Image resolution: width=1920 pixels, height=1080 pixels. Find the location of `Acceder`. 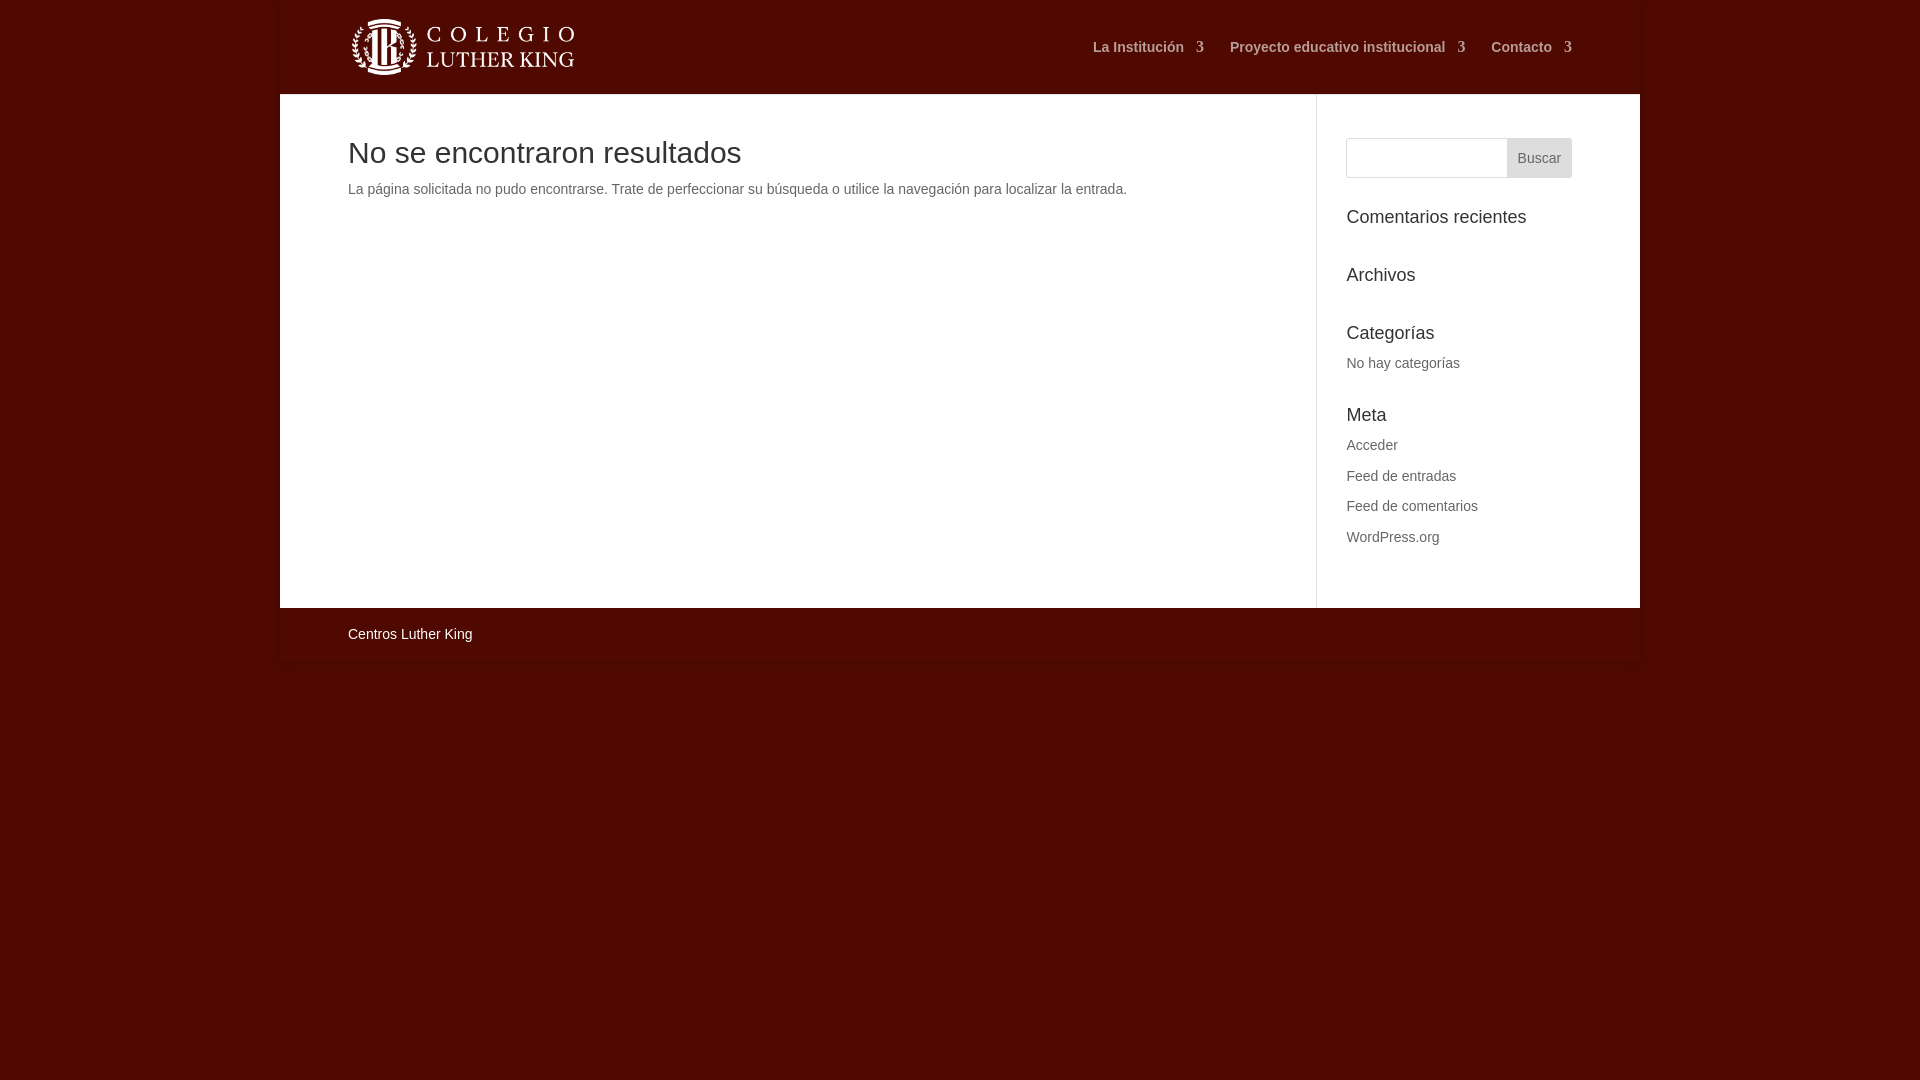

Acceder is located at coordinates (1371, 444).